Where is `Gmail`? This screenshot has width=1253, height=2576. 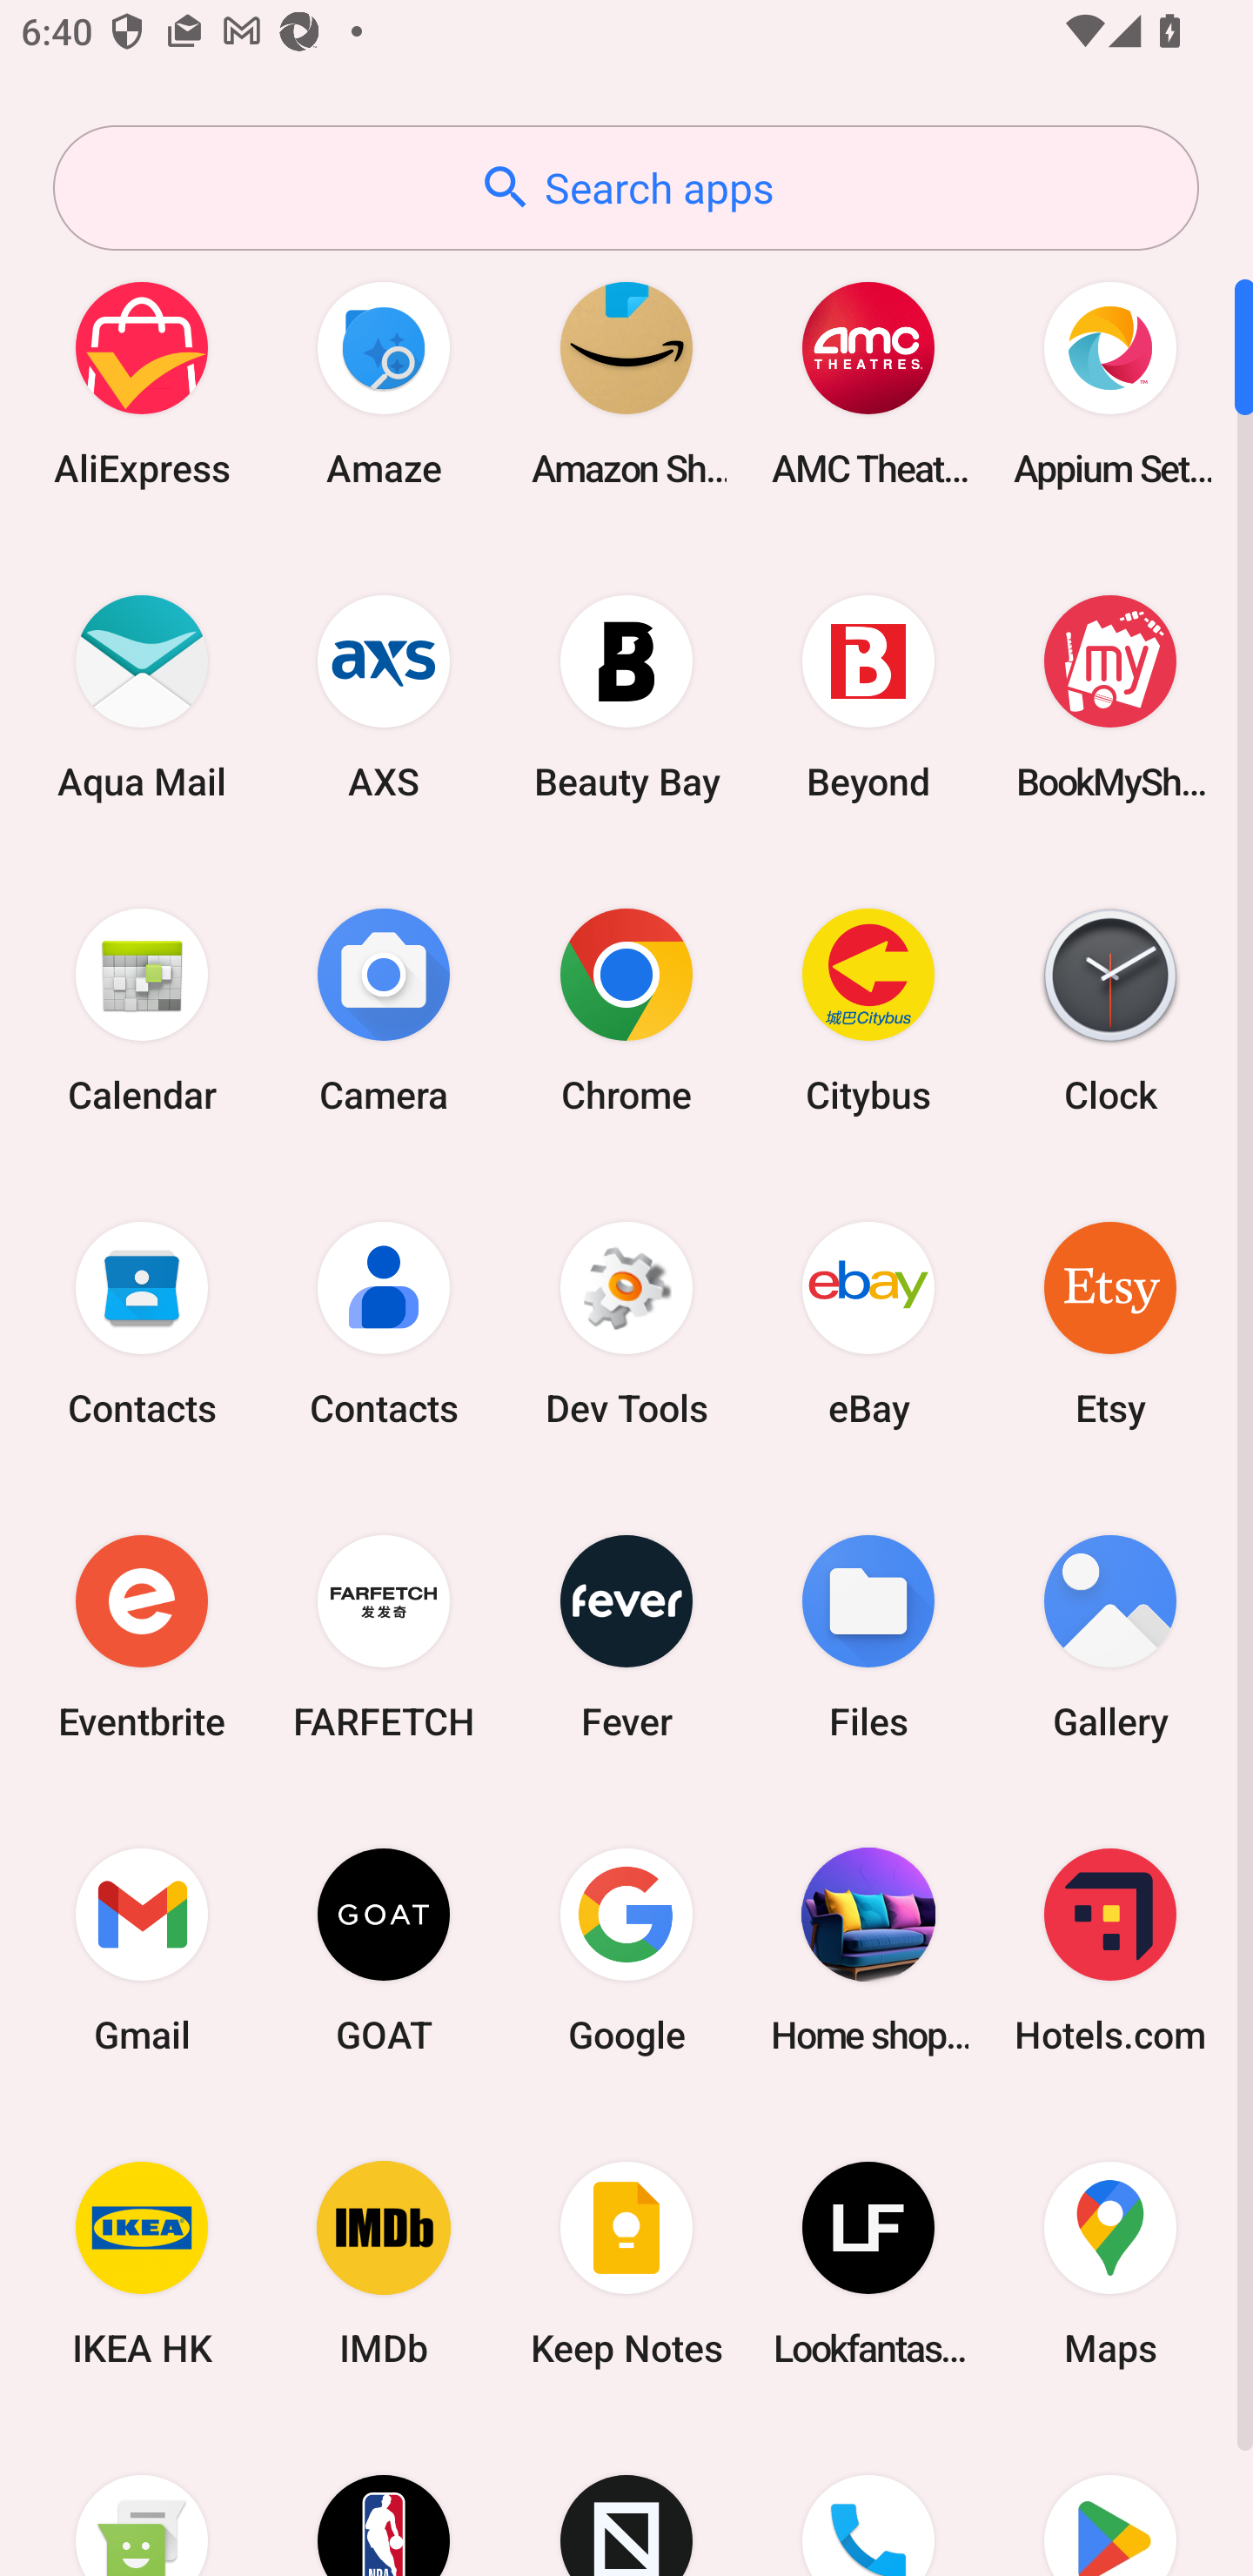
Gmail is located at coordinates (142, 1949).